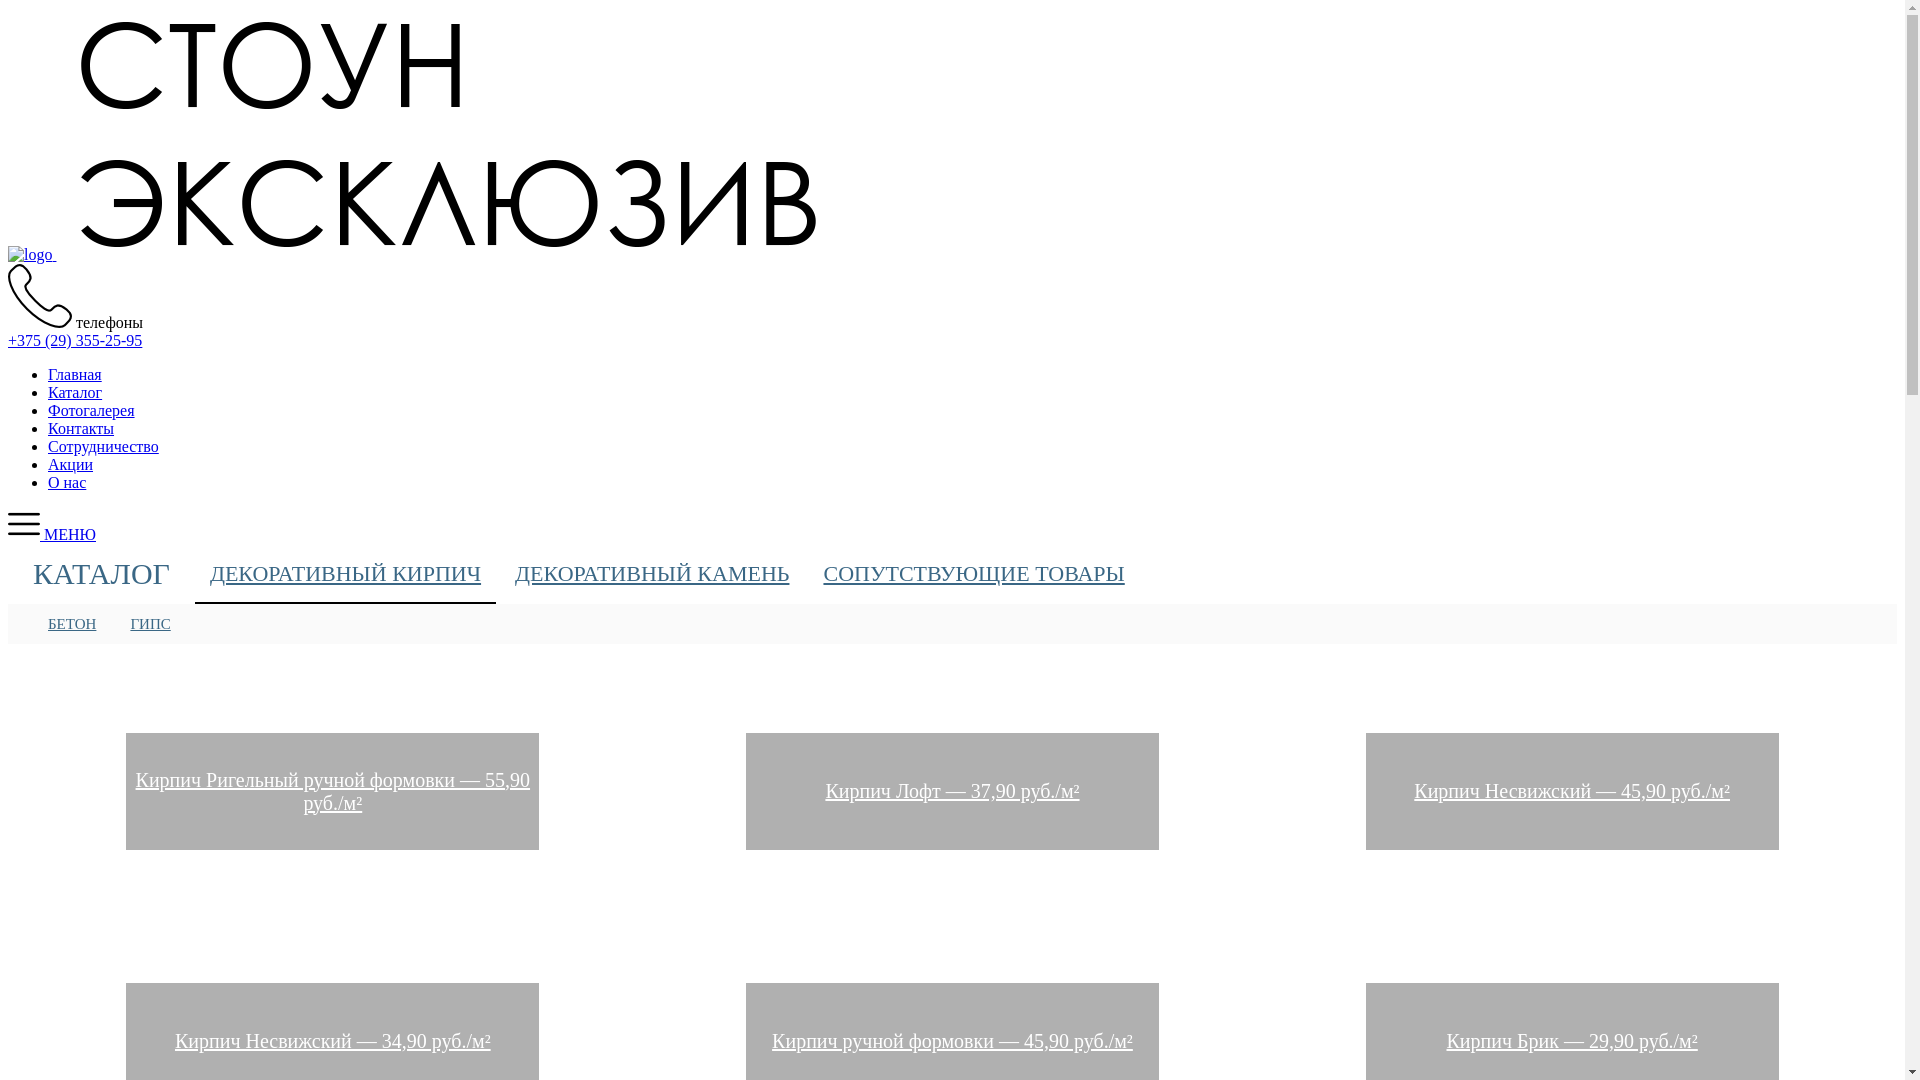  Describe the element at coordinates (75, 340) in the screenshot. I see `+375 (29) 355-25-95` at that location.